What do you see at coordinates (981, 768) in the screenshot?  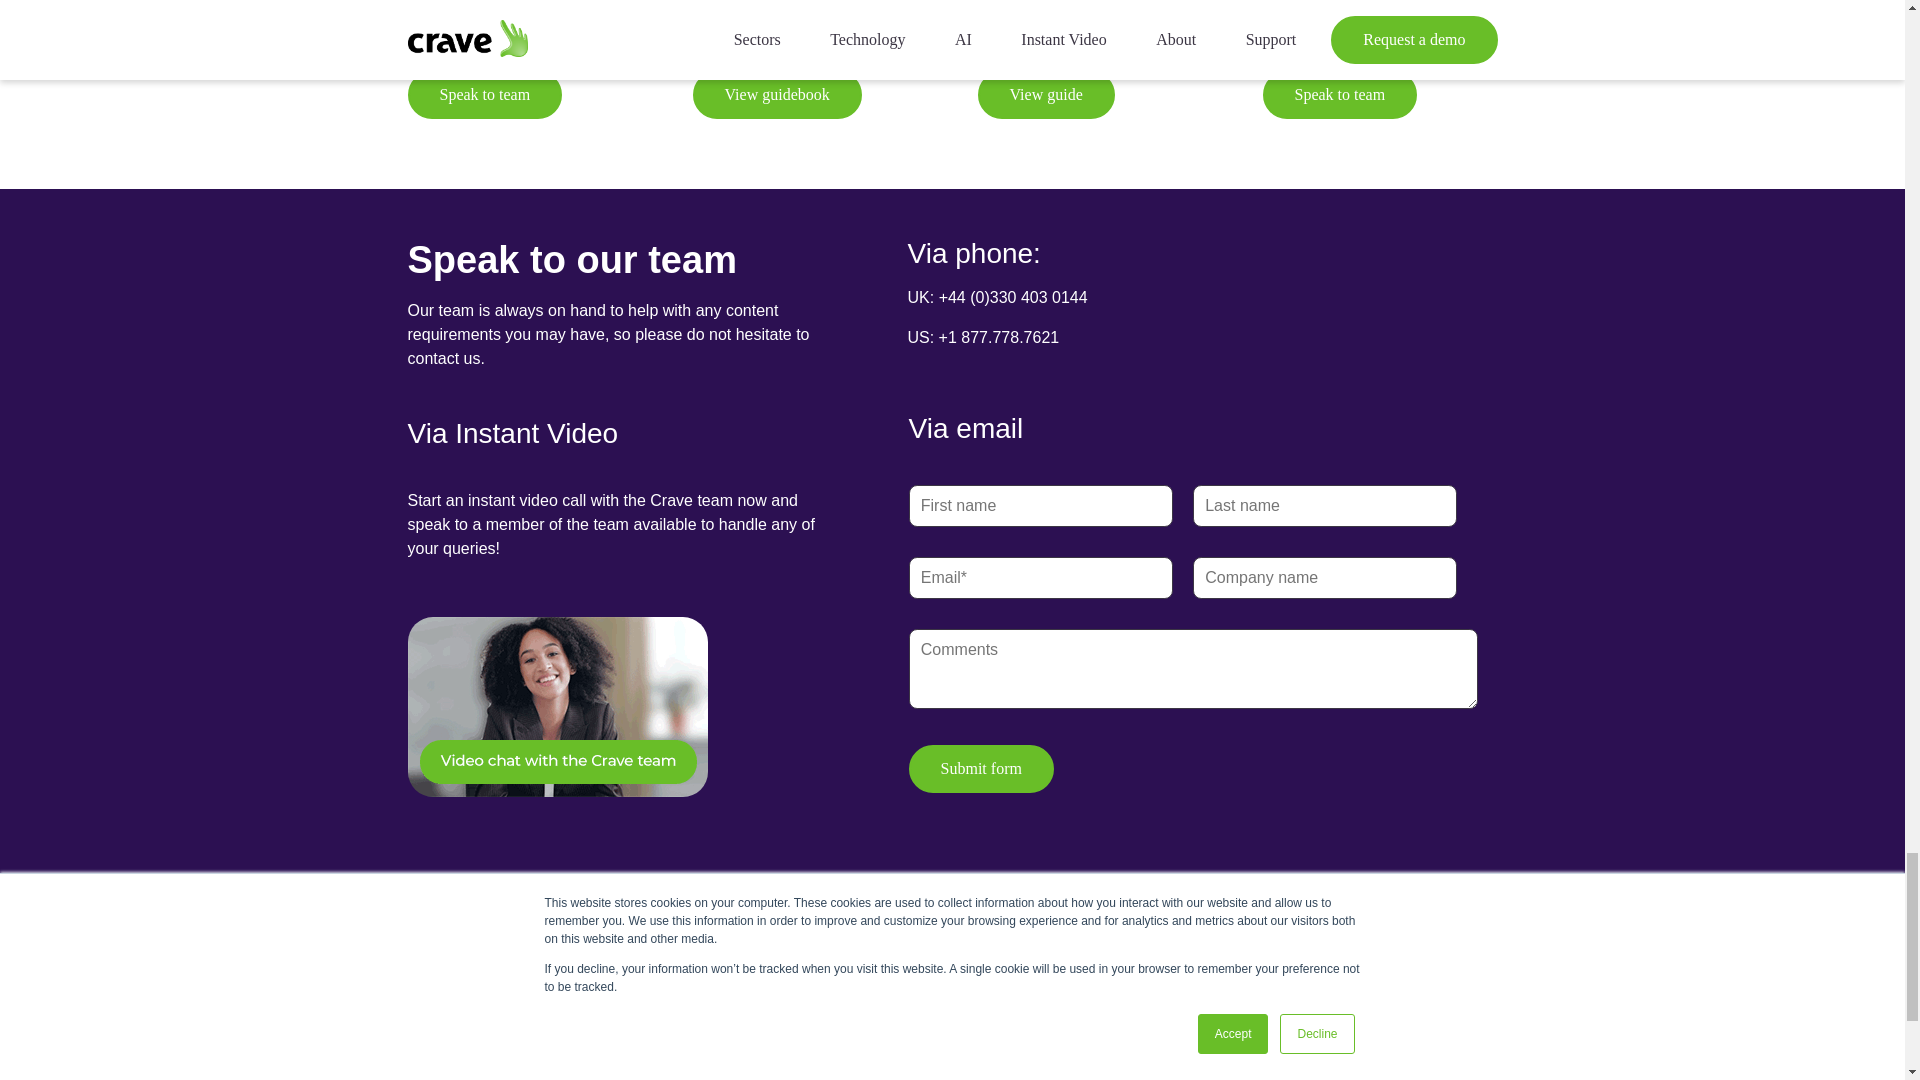 I see `Submit form` at bounding box center [981, 768].